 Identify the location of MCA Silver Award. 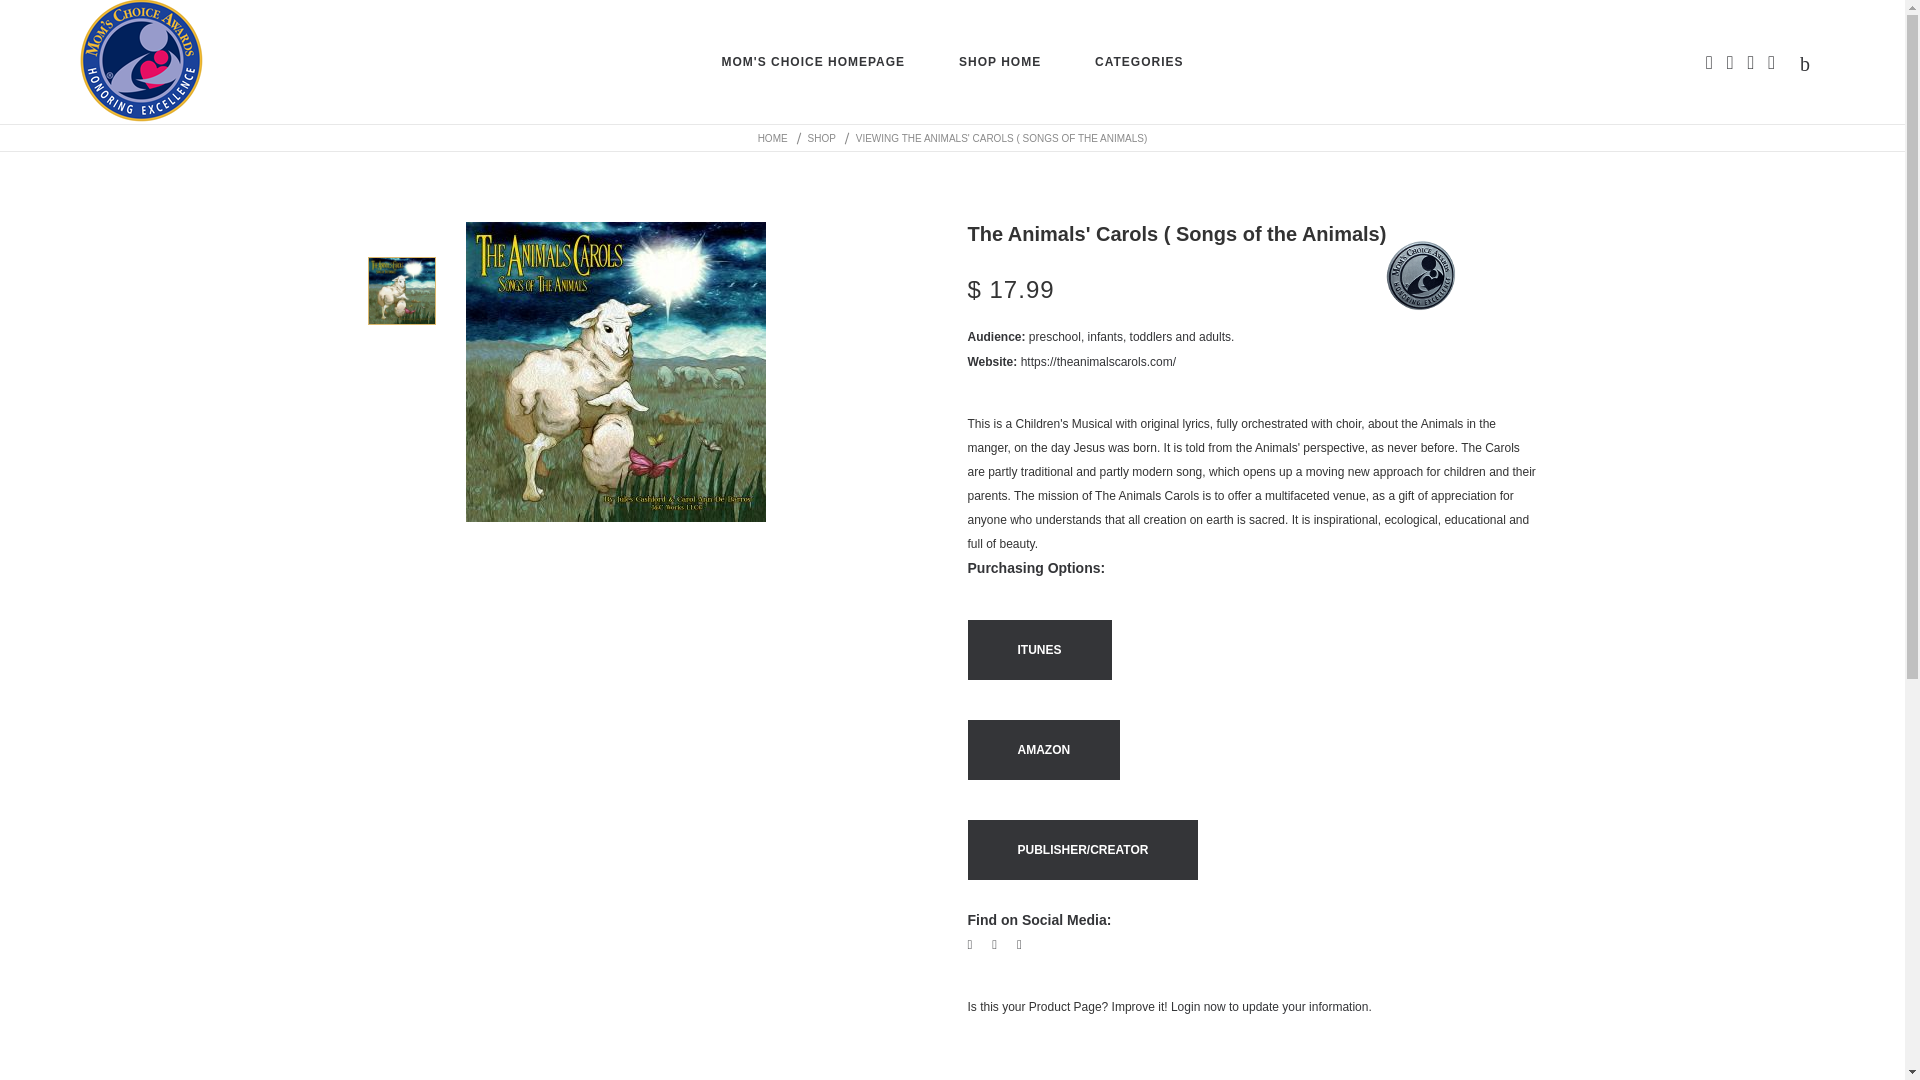
(1420, 275).